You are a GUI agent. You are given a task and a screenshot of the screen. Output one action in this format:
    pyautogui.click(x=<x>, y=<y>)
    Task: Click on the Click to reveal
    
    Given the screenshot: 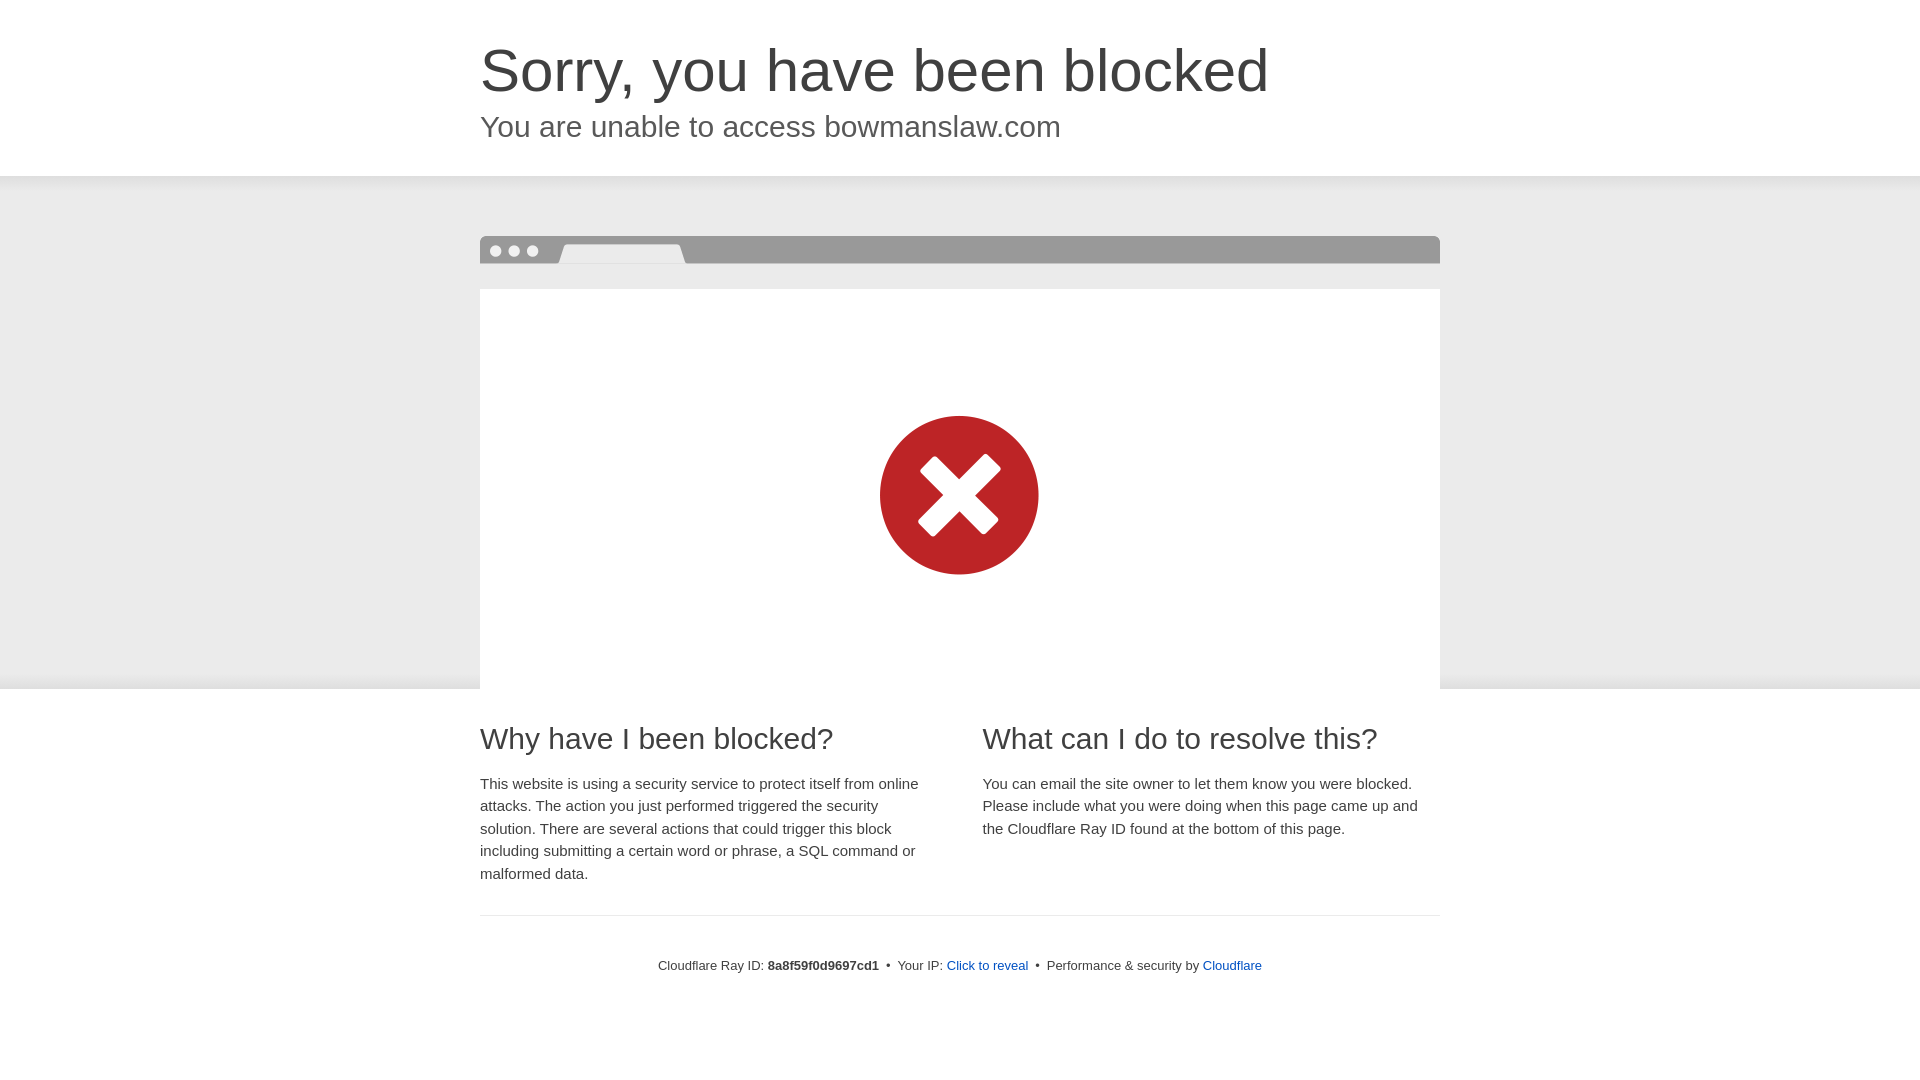 What is the action you would take?
    pyautogui.click(x=988, y=966)
    